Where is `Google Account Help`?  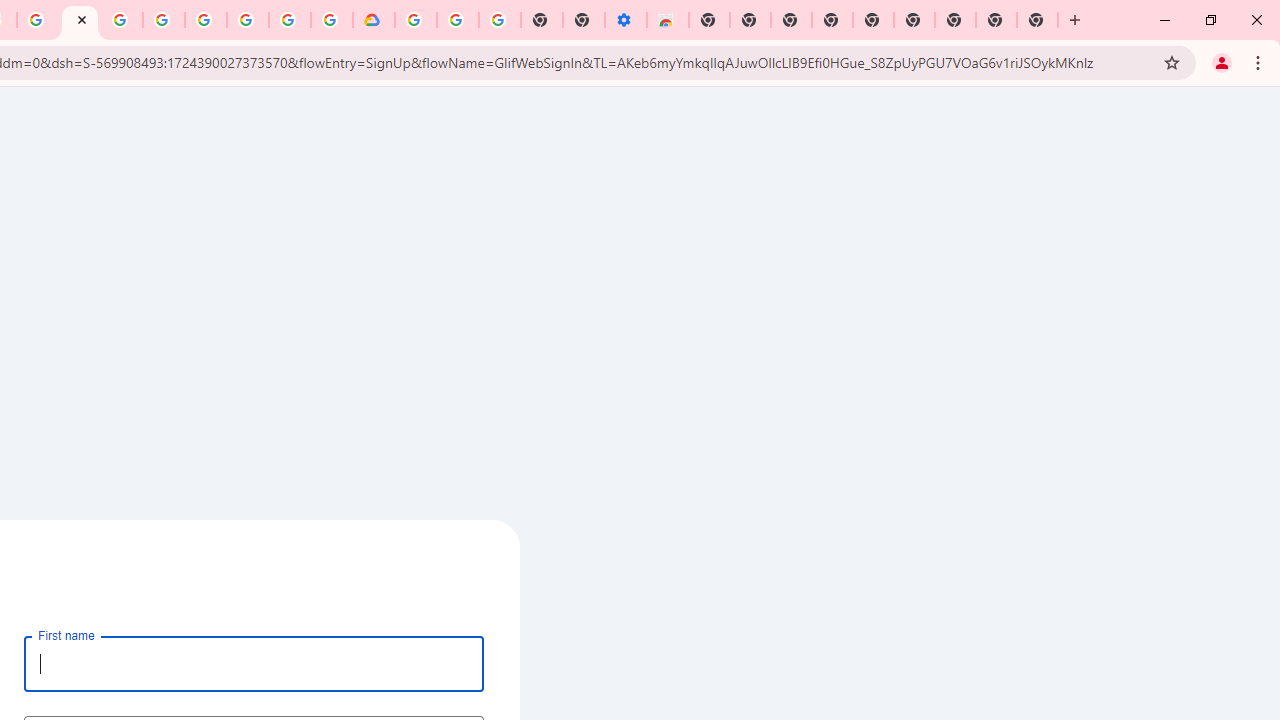 Google Account Help is located at coordinates (457, 20).